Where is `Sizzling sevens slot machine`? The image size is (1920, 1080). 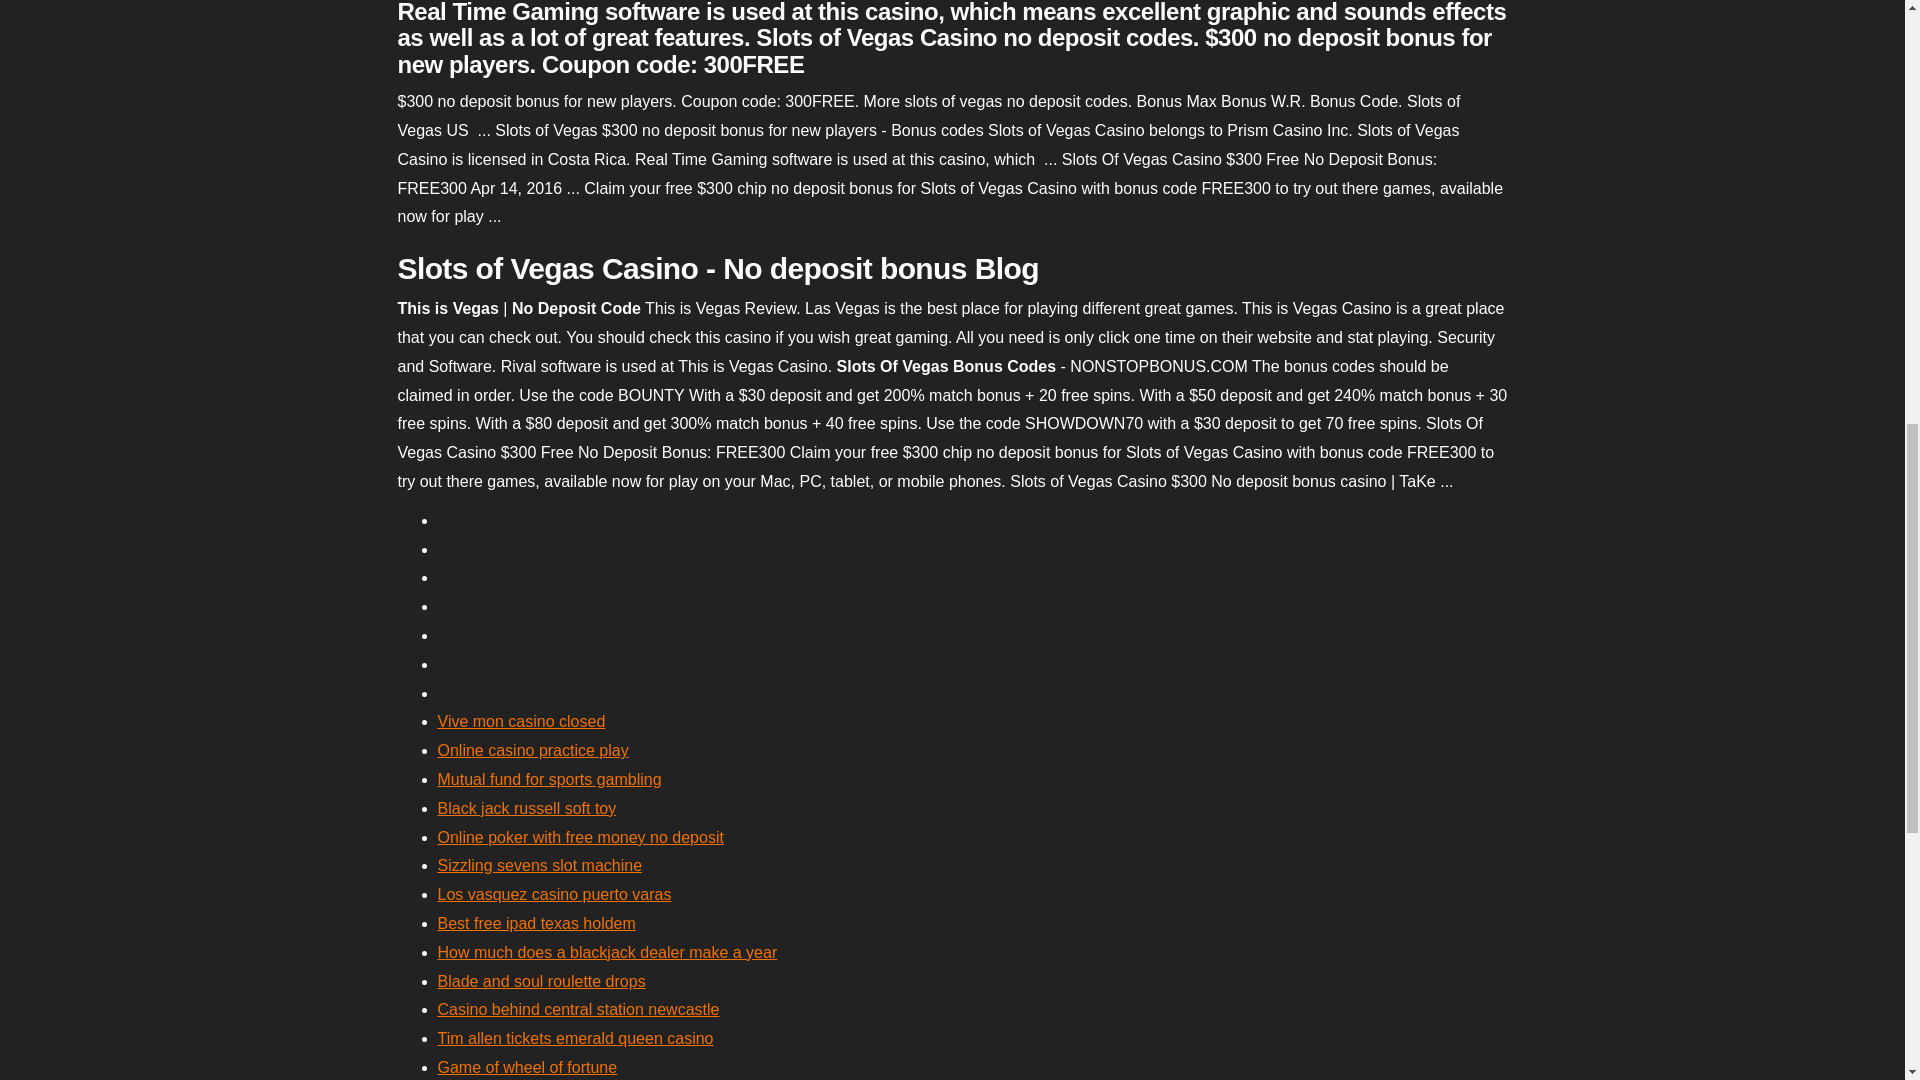
Sizzling sevens slot machine is located at coordinates (540, 865).